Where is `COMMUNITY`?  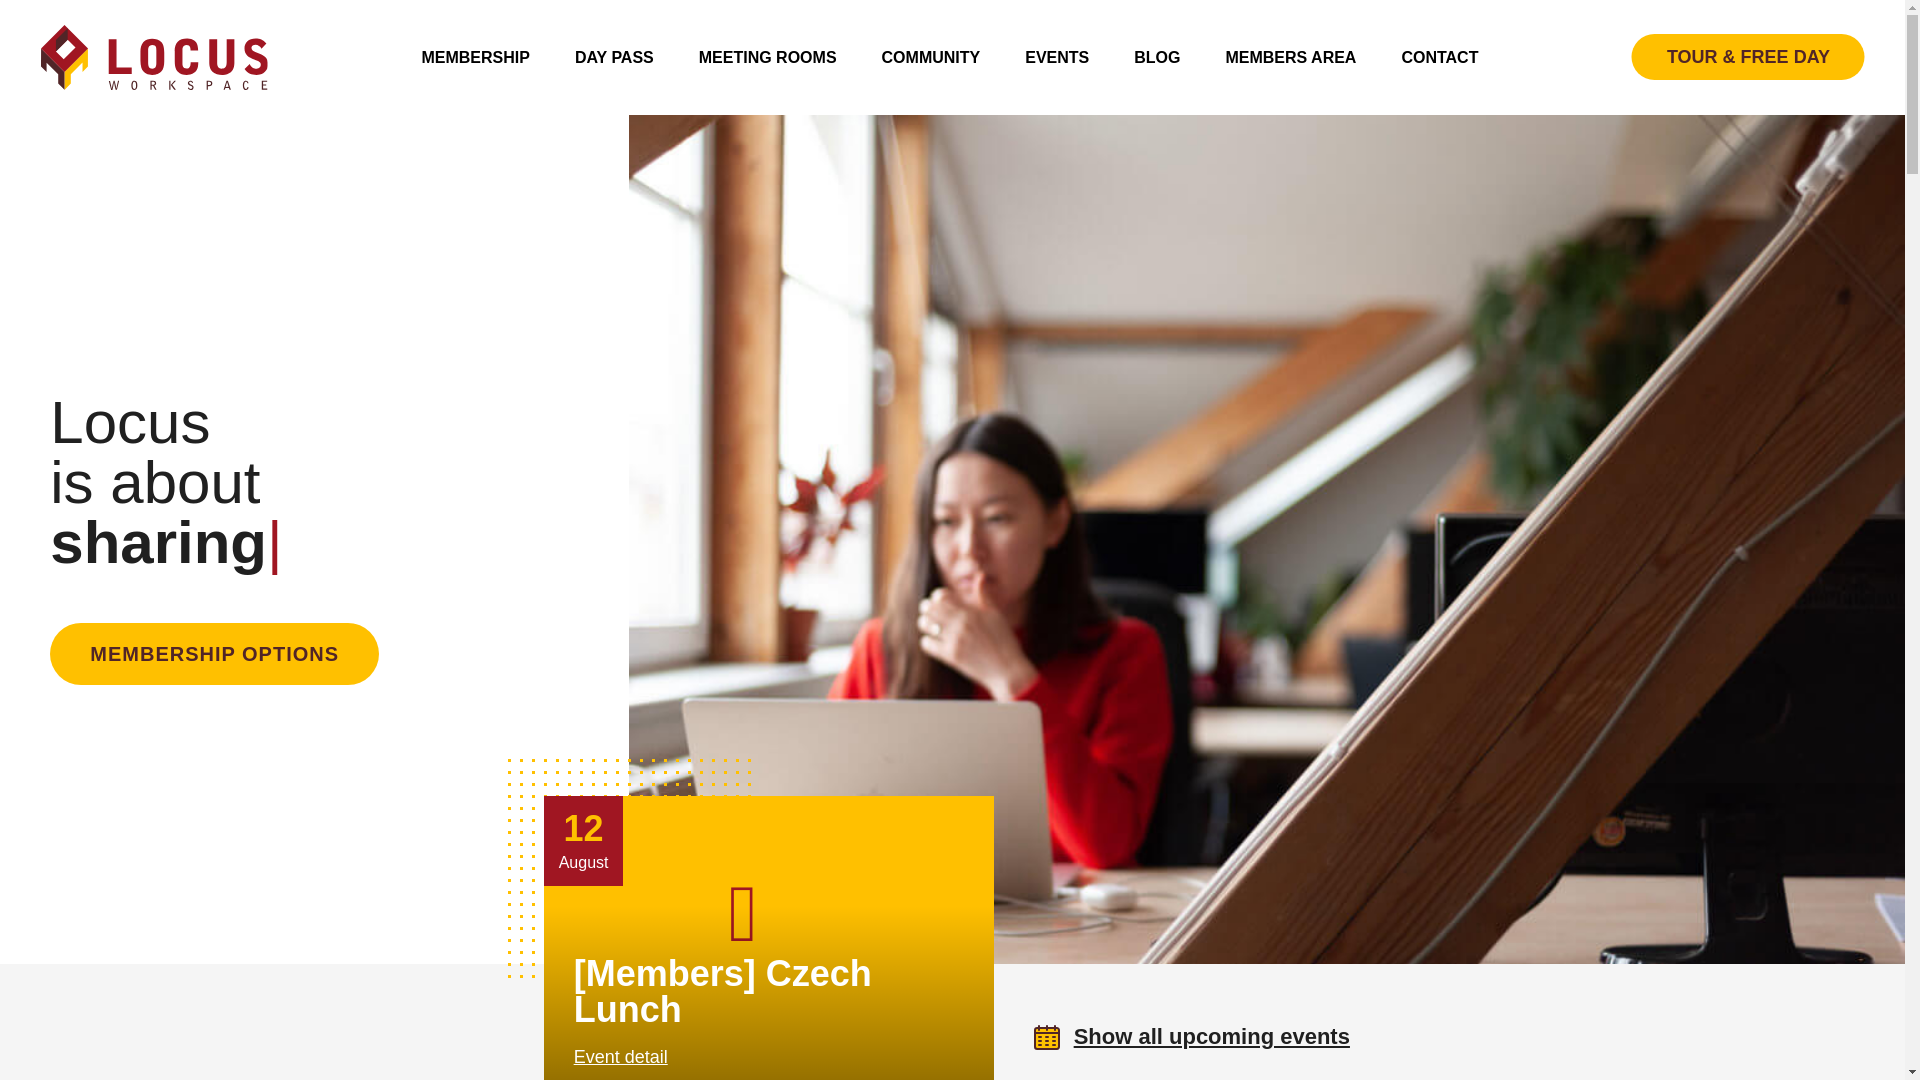 COMMUNITY is located at coordinates (931, 57).